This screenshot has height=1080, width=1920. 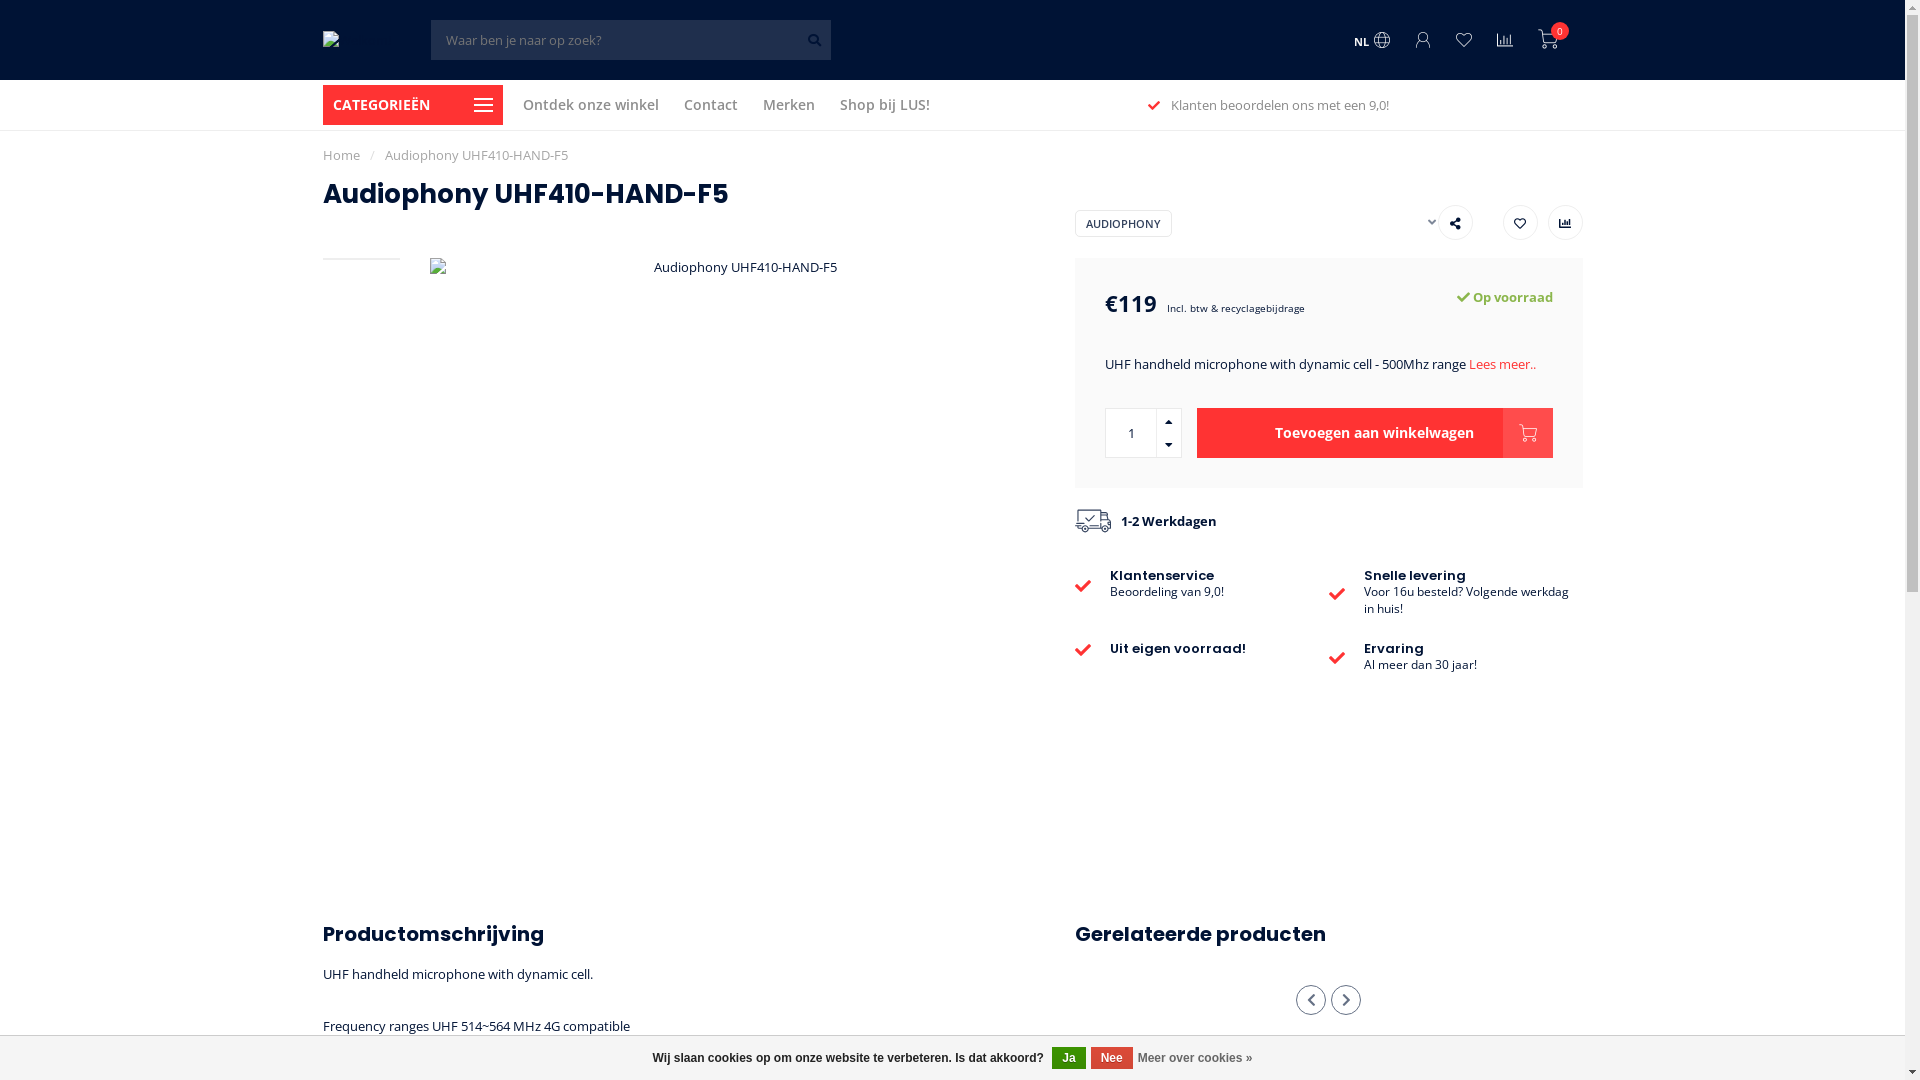 I want to click on Lees meer.., so click(x=1502, y=364).